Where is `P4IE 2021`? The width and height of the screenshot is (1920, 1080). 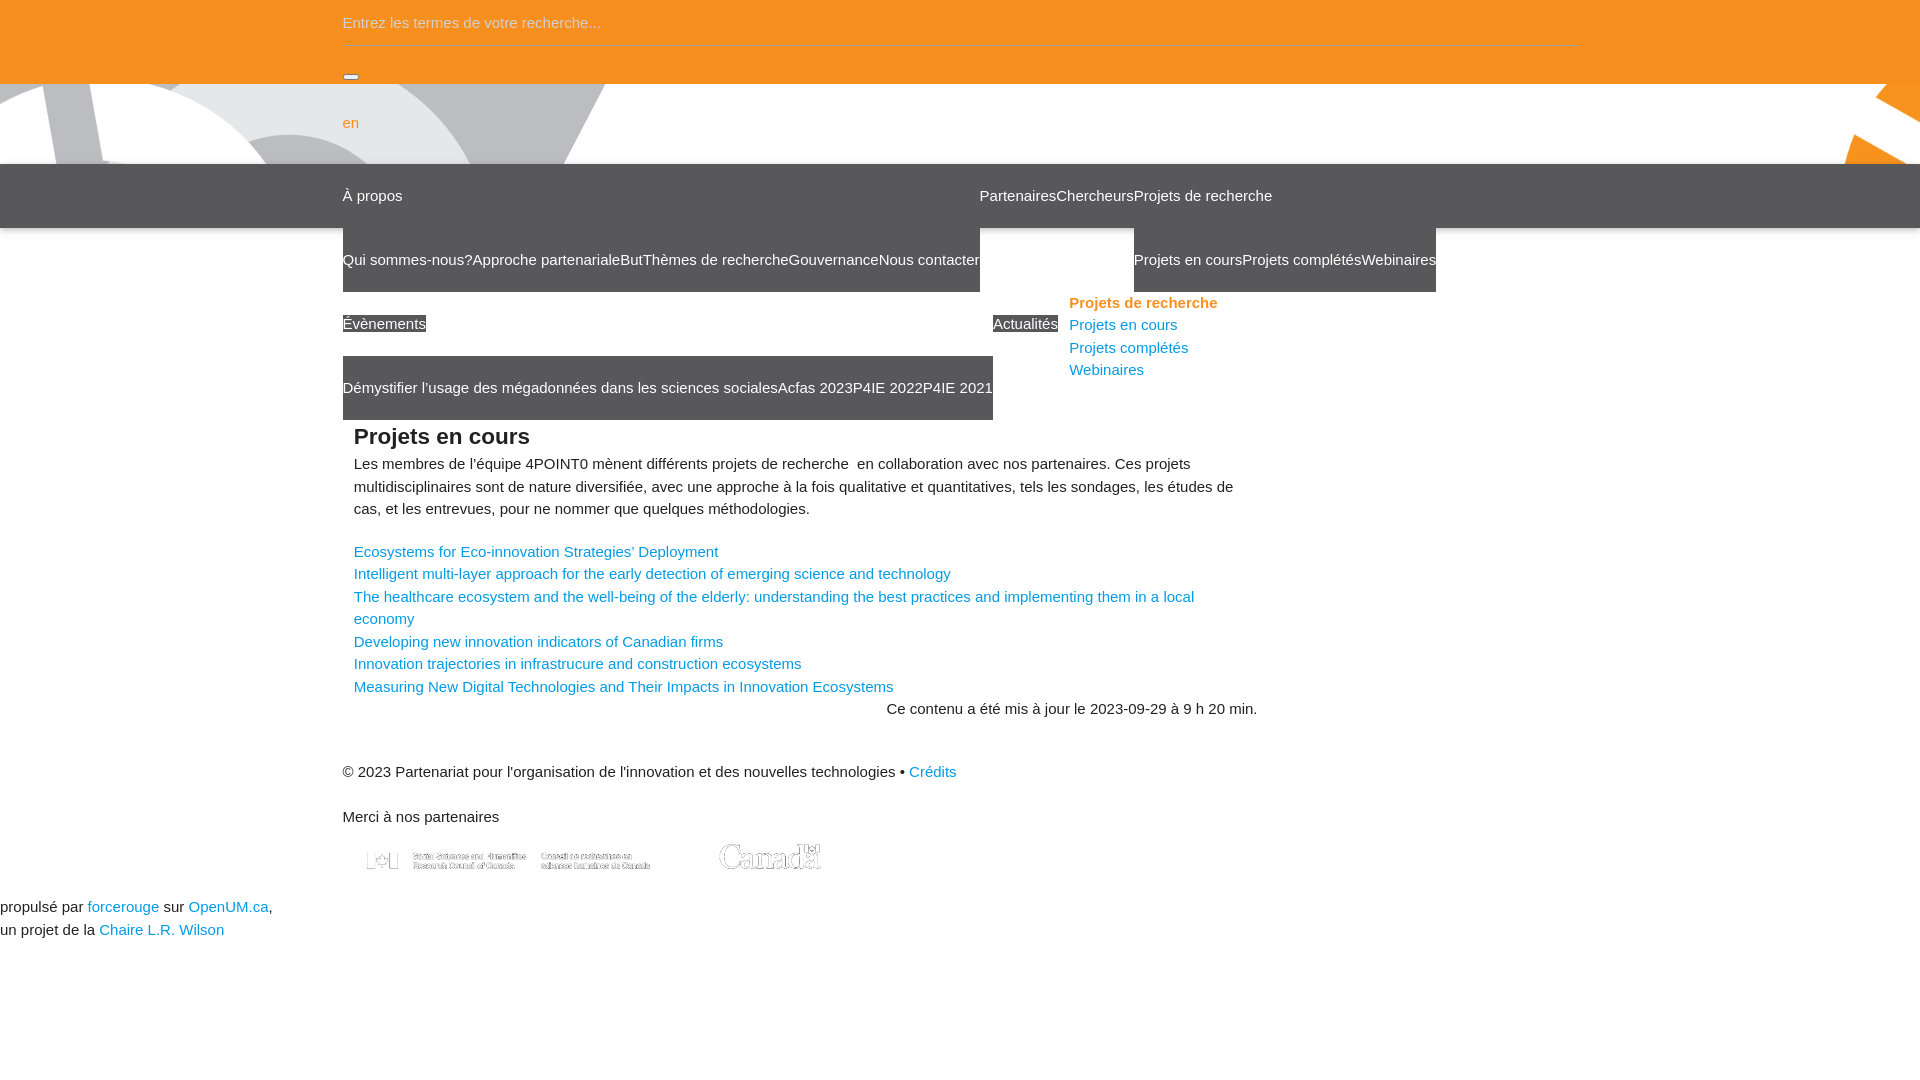 P4IE 2021 is located at coordinates (958, 386).